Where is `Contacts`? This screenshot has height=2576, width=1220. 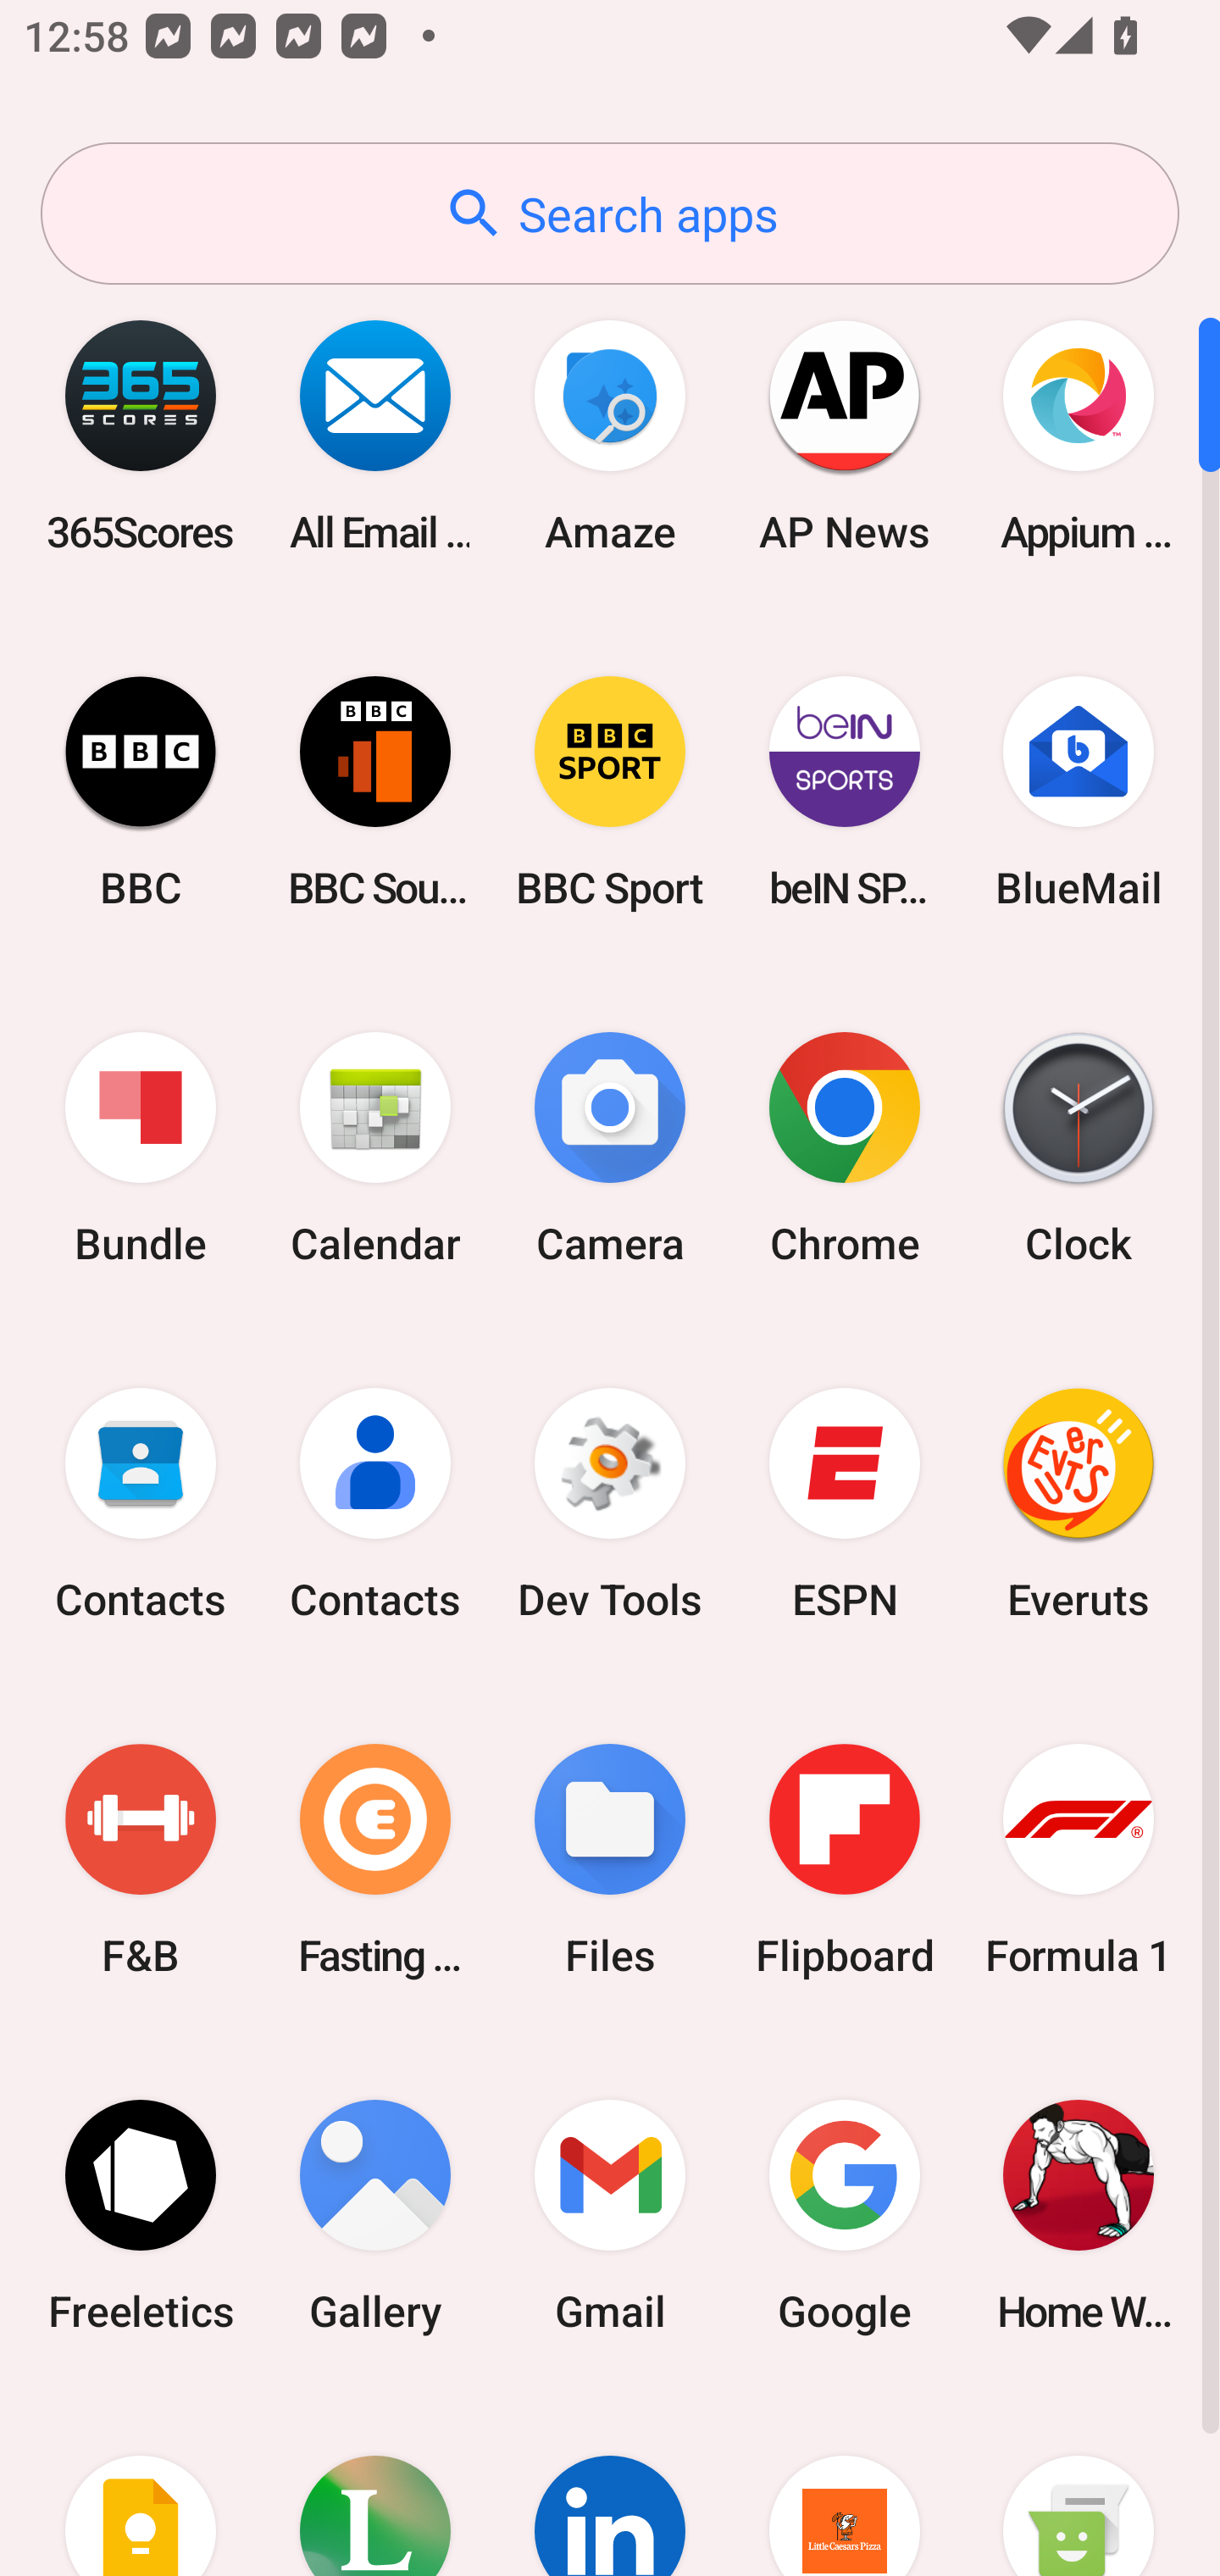
Contacts is located at coordinates (375, 1504).